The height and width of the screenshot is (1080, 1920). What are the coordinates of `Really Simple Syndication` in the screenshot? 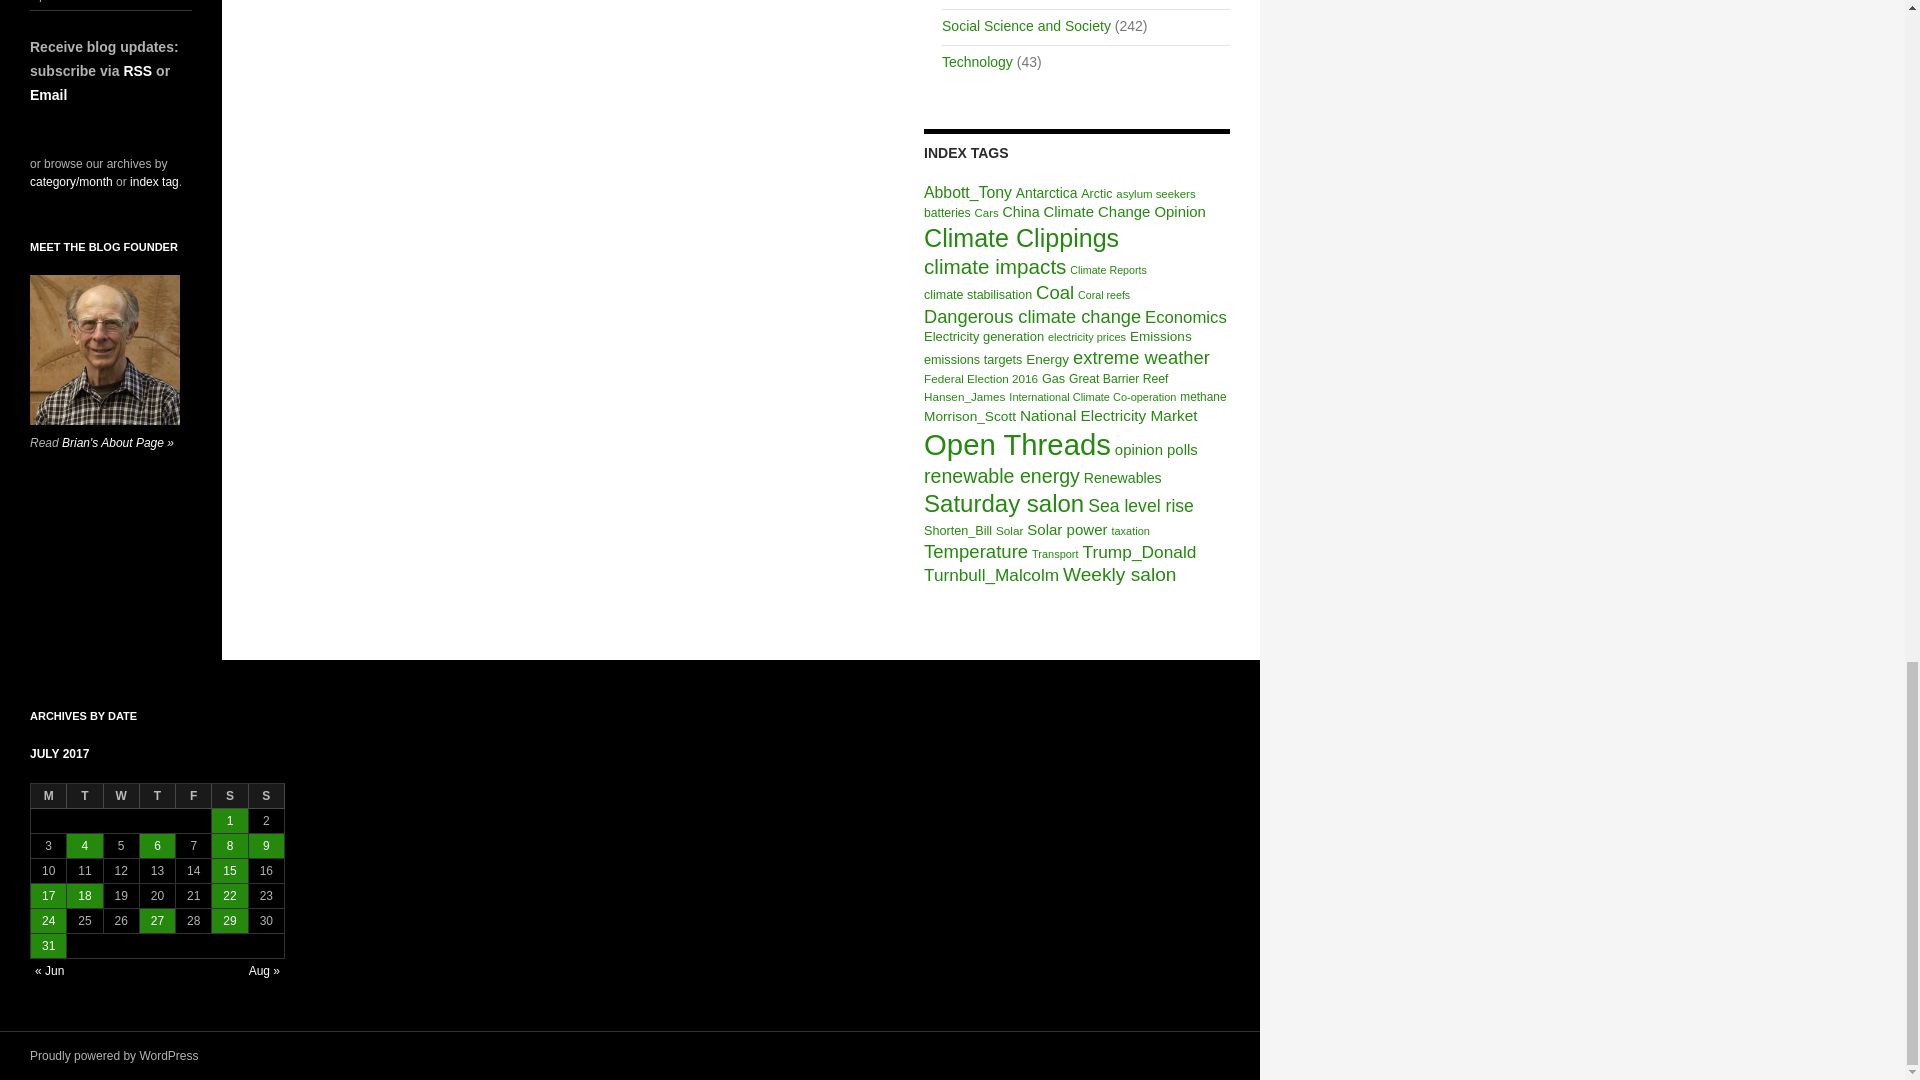 It's located at (136, 70).